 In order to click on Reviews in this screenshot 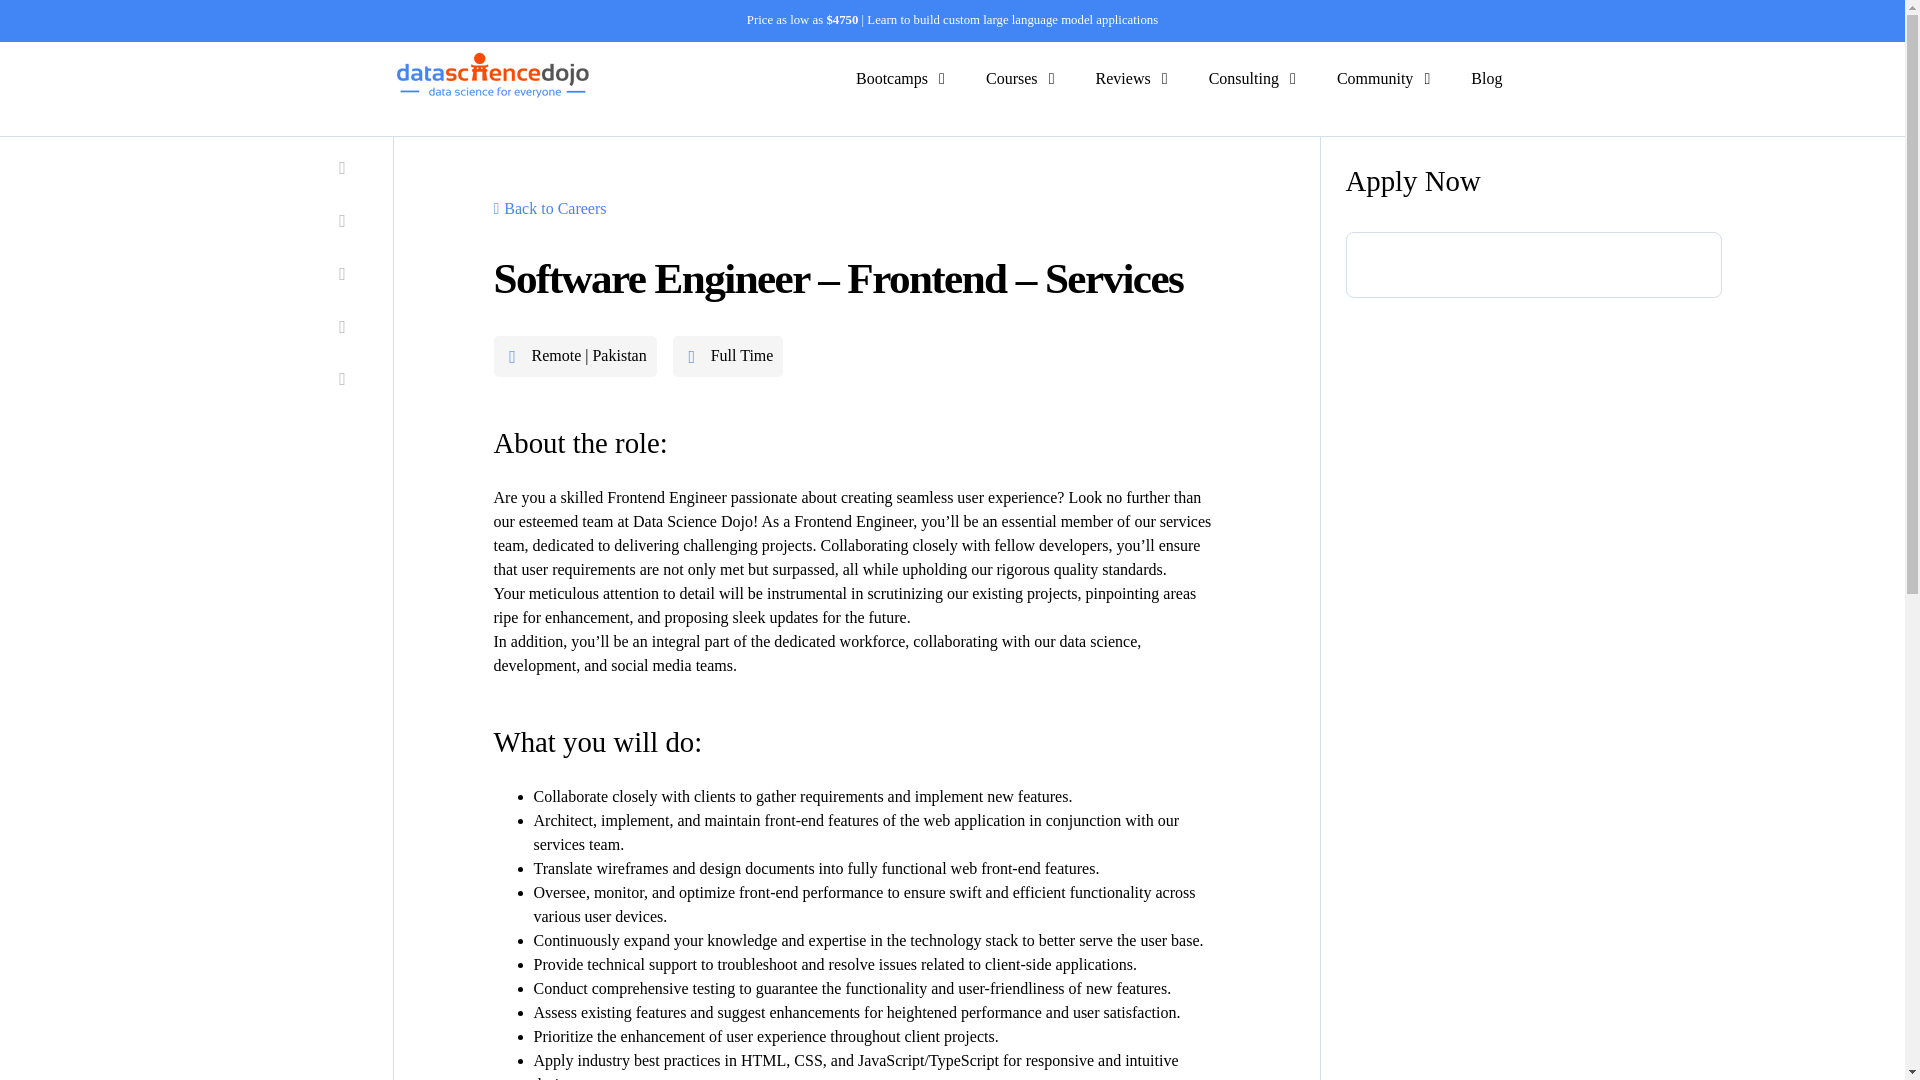, I will do `click(1123, 78)`.